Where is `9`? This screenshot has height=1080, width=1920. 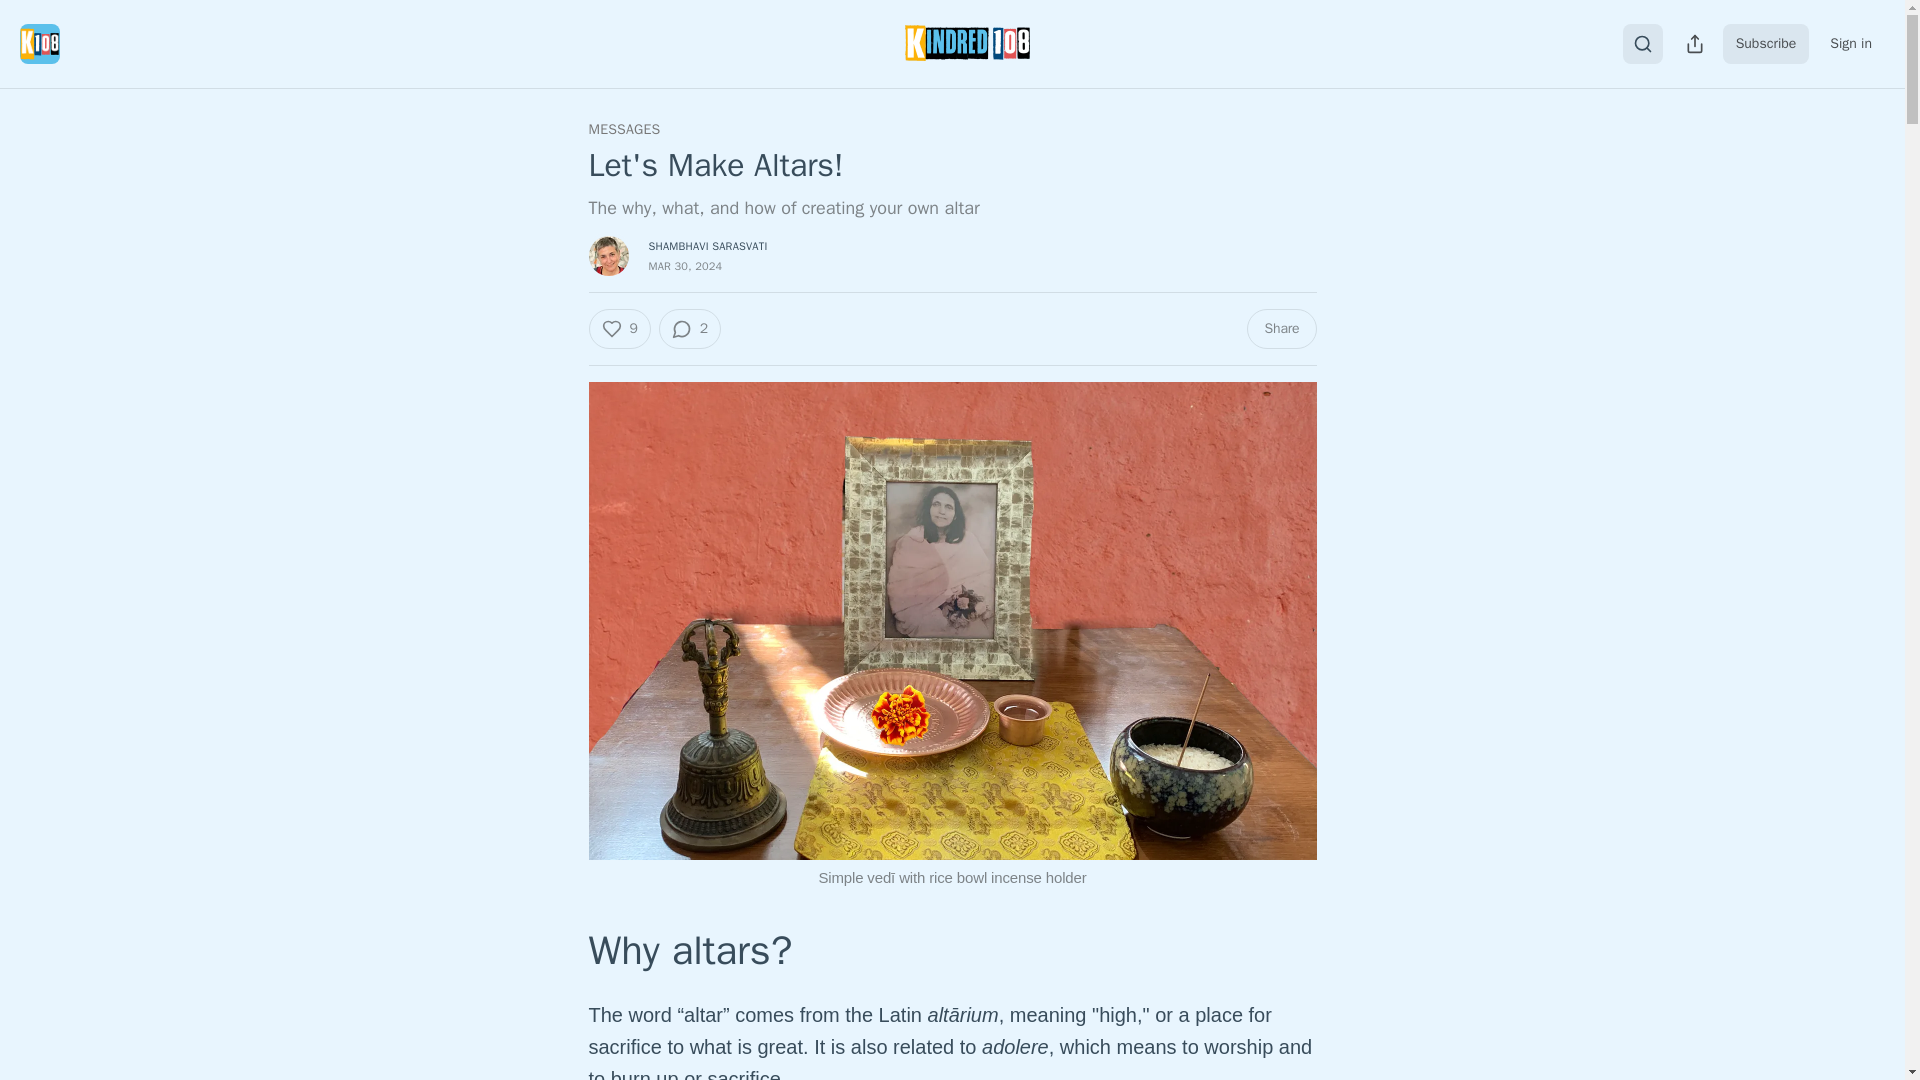 9 is located at coordinates (618, 328).